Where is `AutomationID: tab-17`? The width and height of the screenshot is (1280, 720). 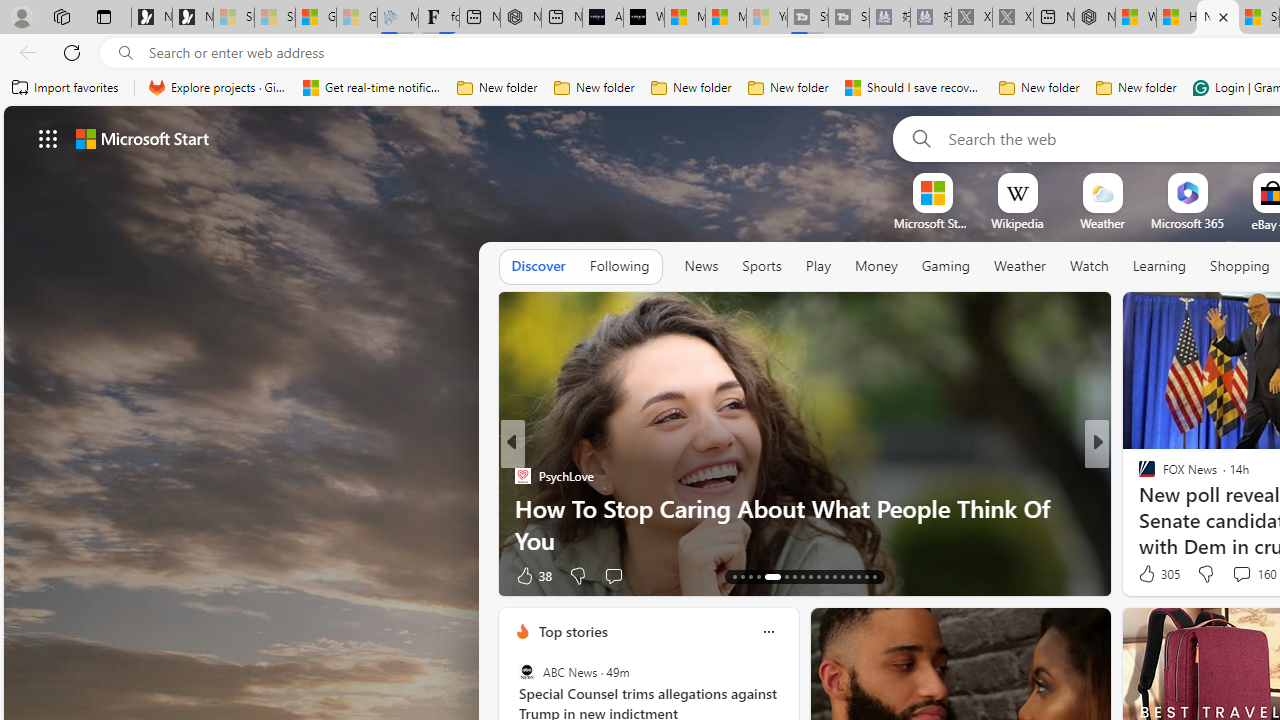 AutomationID: tab-17 is located at coordinates (768, 576).